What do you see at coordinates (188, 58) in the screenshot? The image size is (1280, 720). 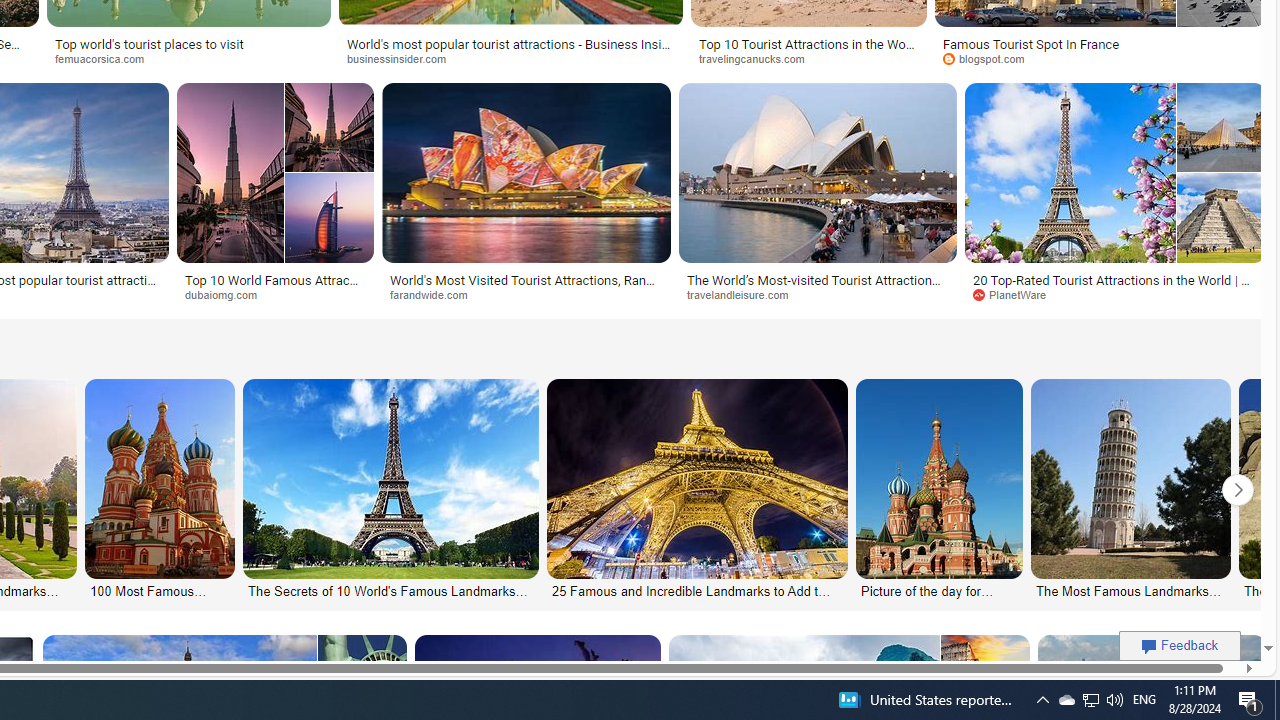 I see `femuacorsica.com` at bounding box center [188, 58].